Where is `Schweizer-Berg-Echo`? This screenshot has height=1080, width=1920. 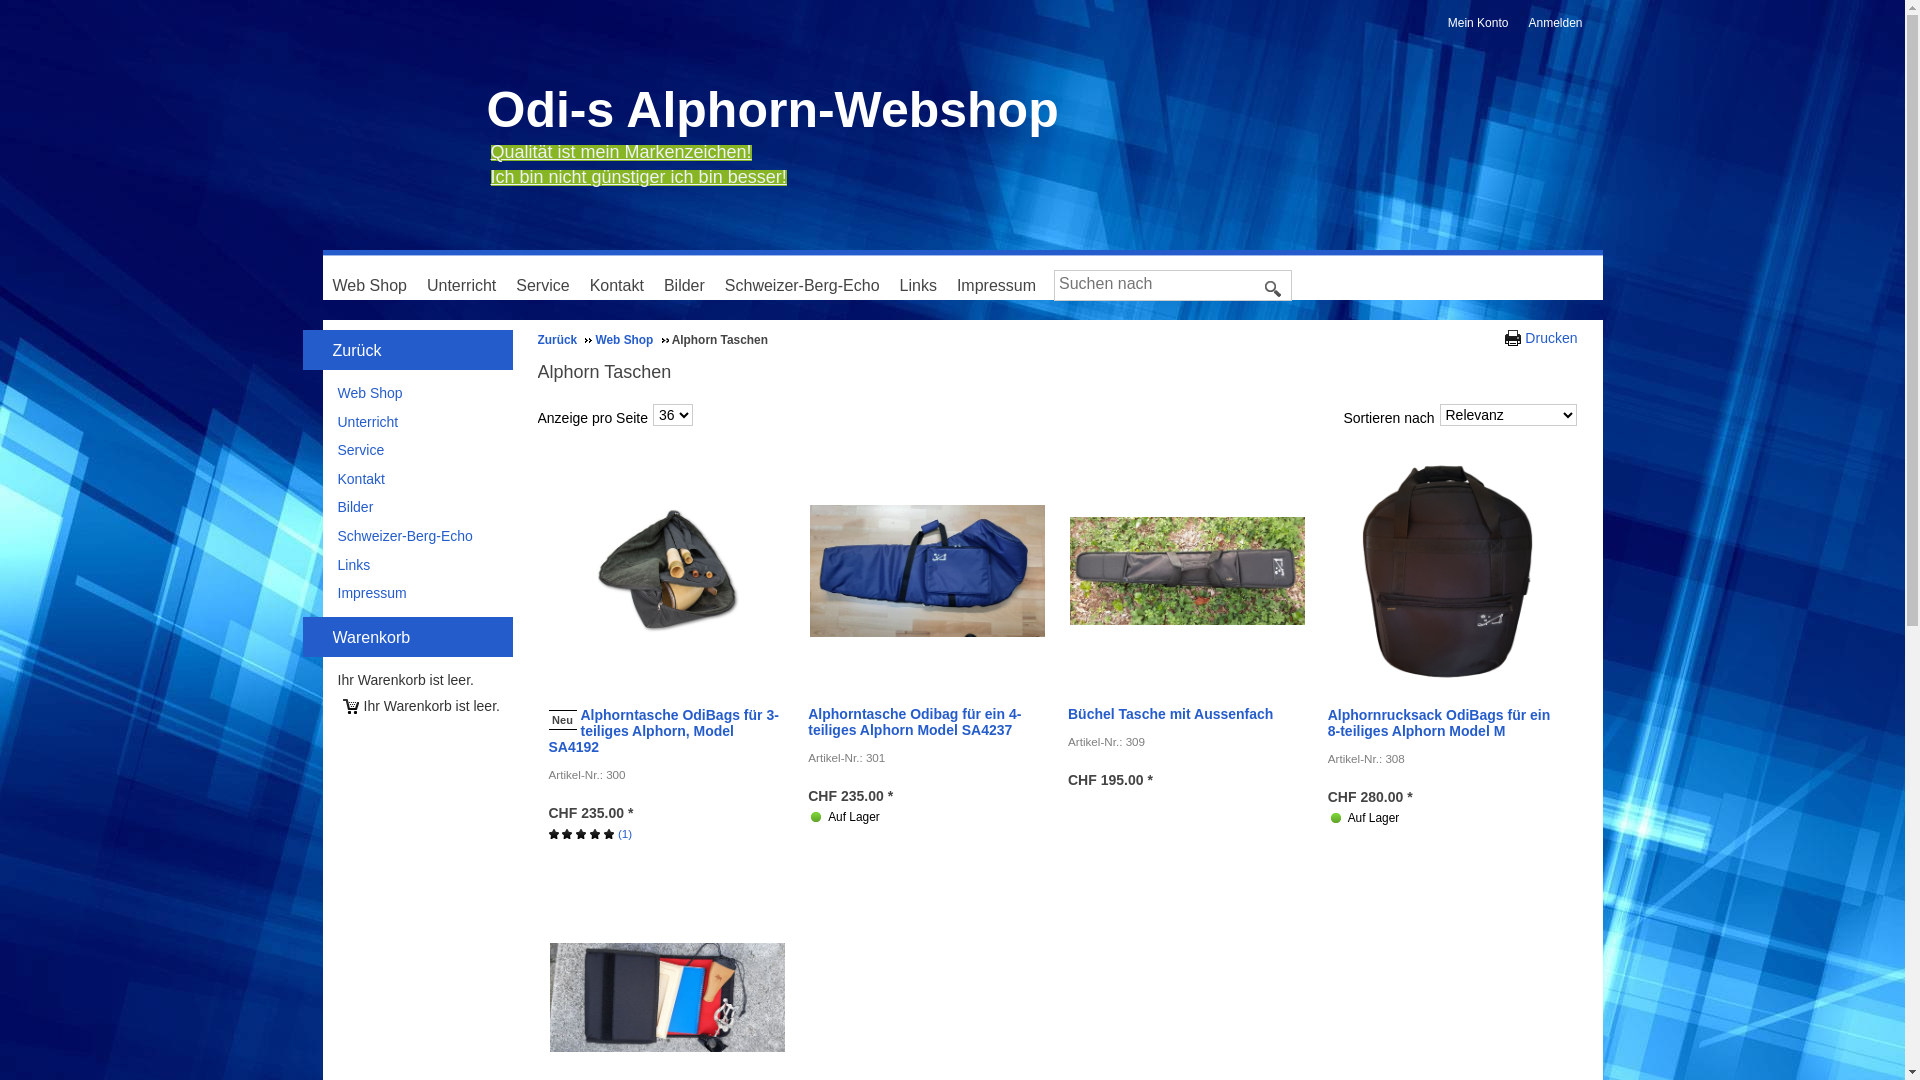
Schweizer-Berg-Echo is located at coordinates (808, 284).